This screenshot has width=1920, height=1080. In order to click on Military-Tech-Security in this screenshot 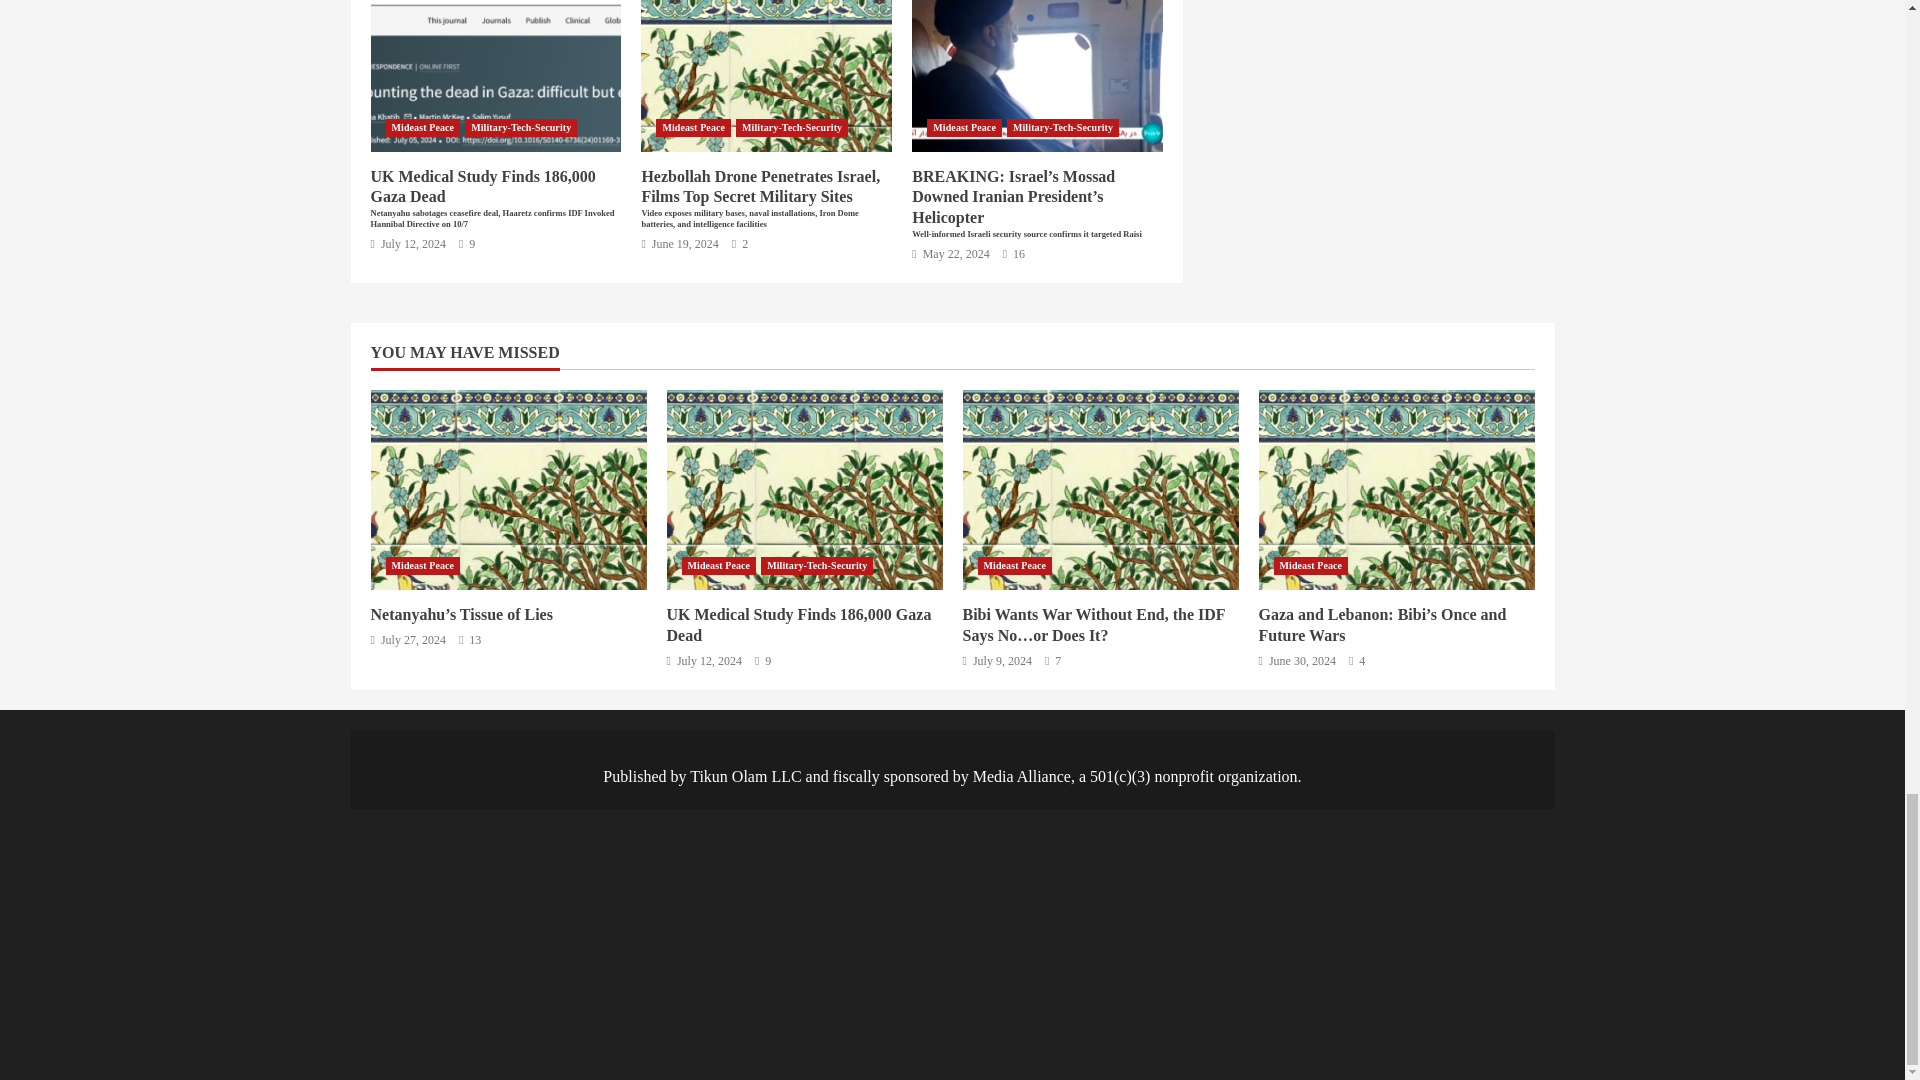, I will do `click(792, 128)`.